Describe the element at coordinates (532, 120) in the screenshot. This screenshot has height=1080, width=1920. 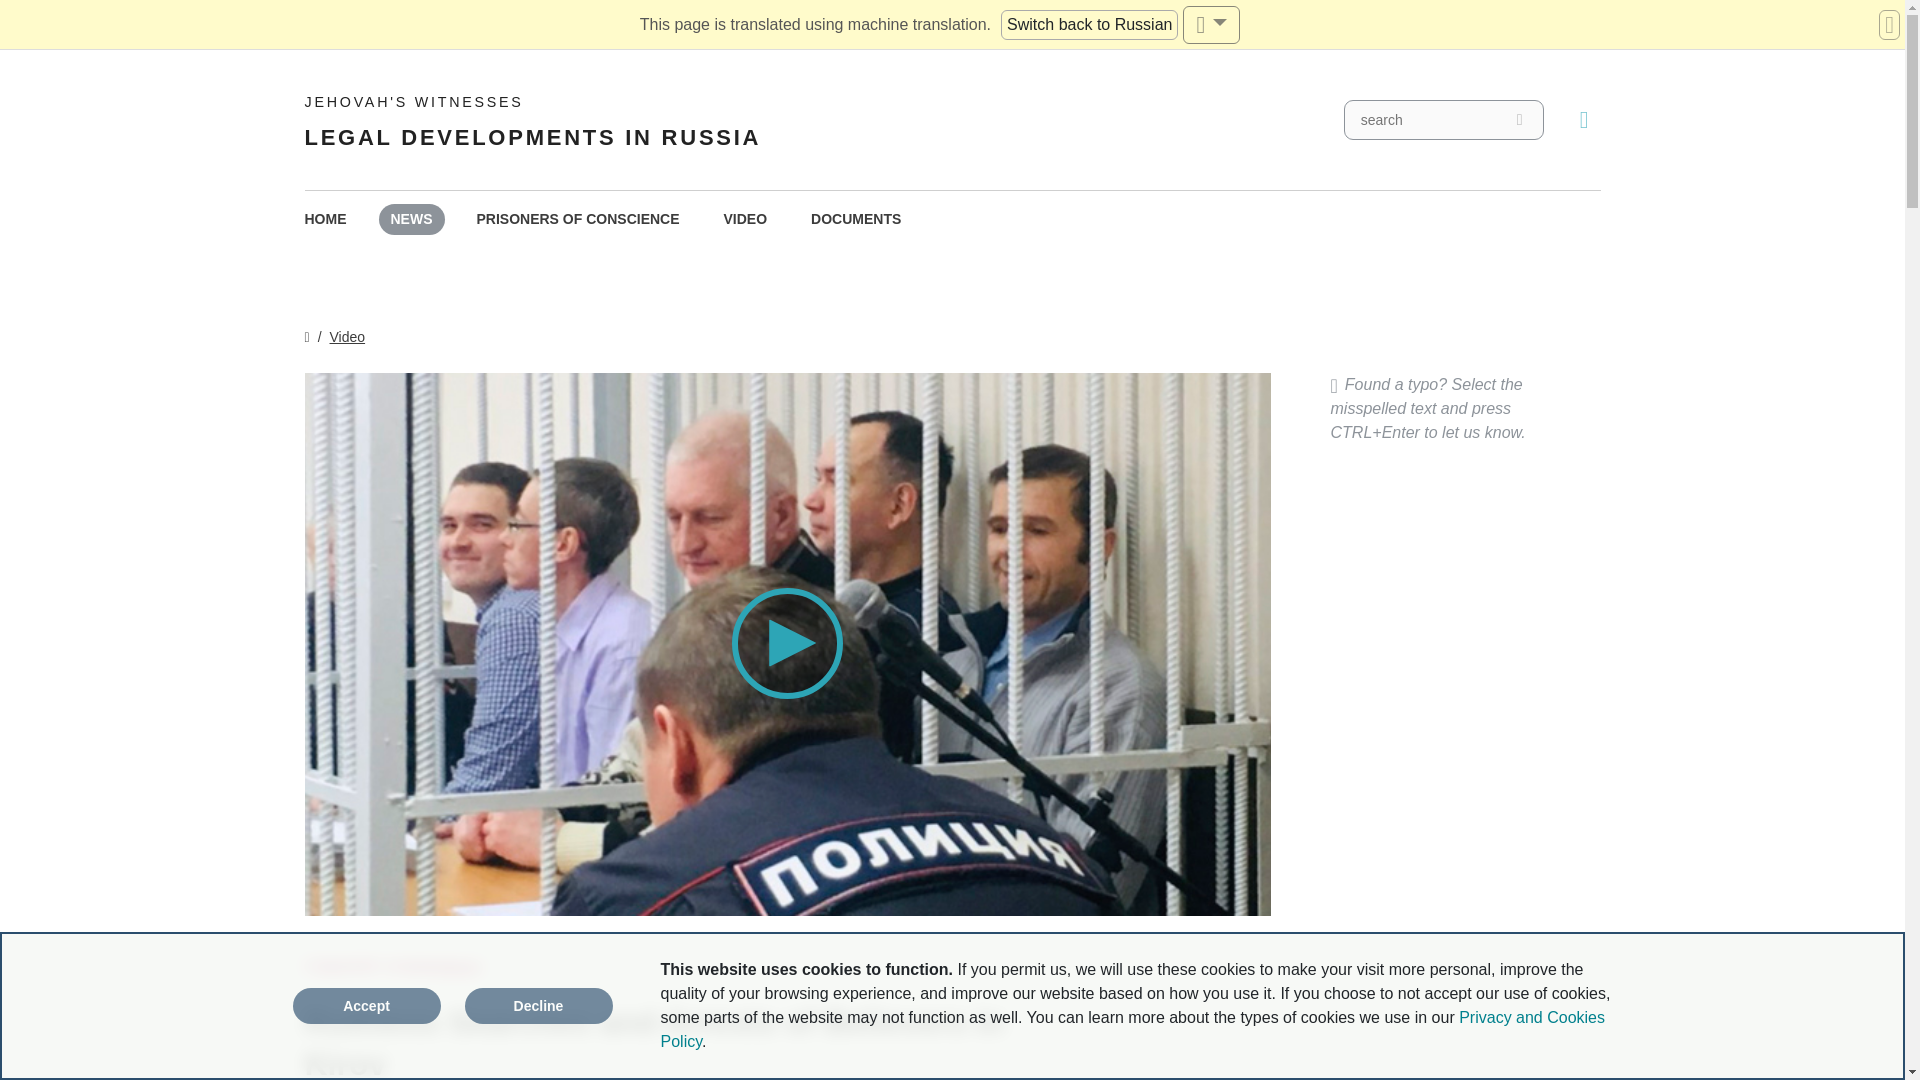
I see `VIDEO` at that location.